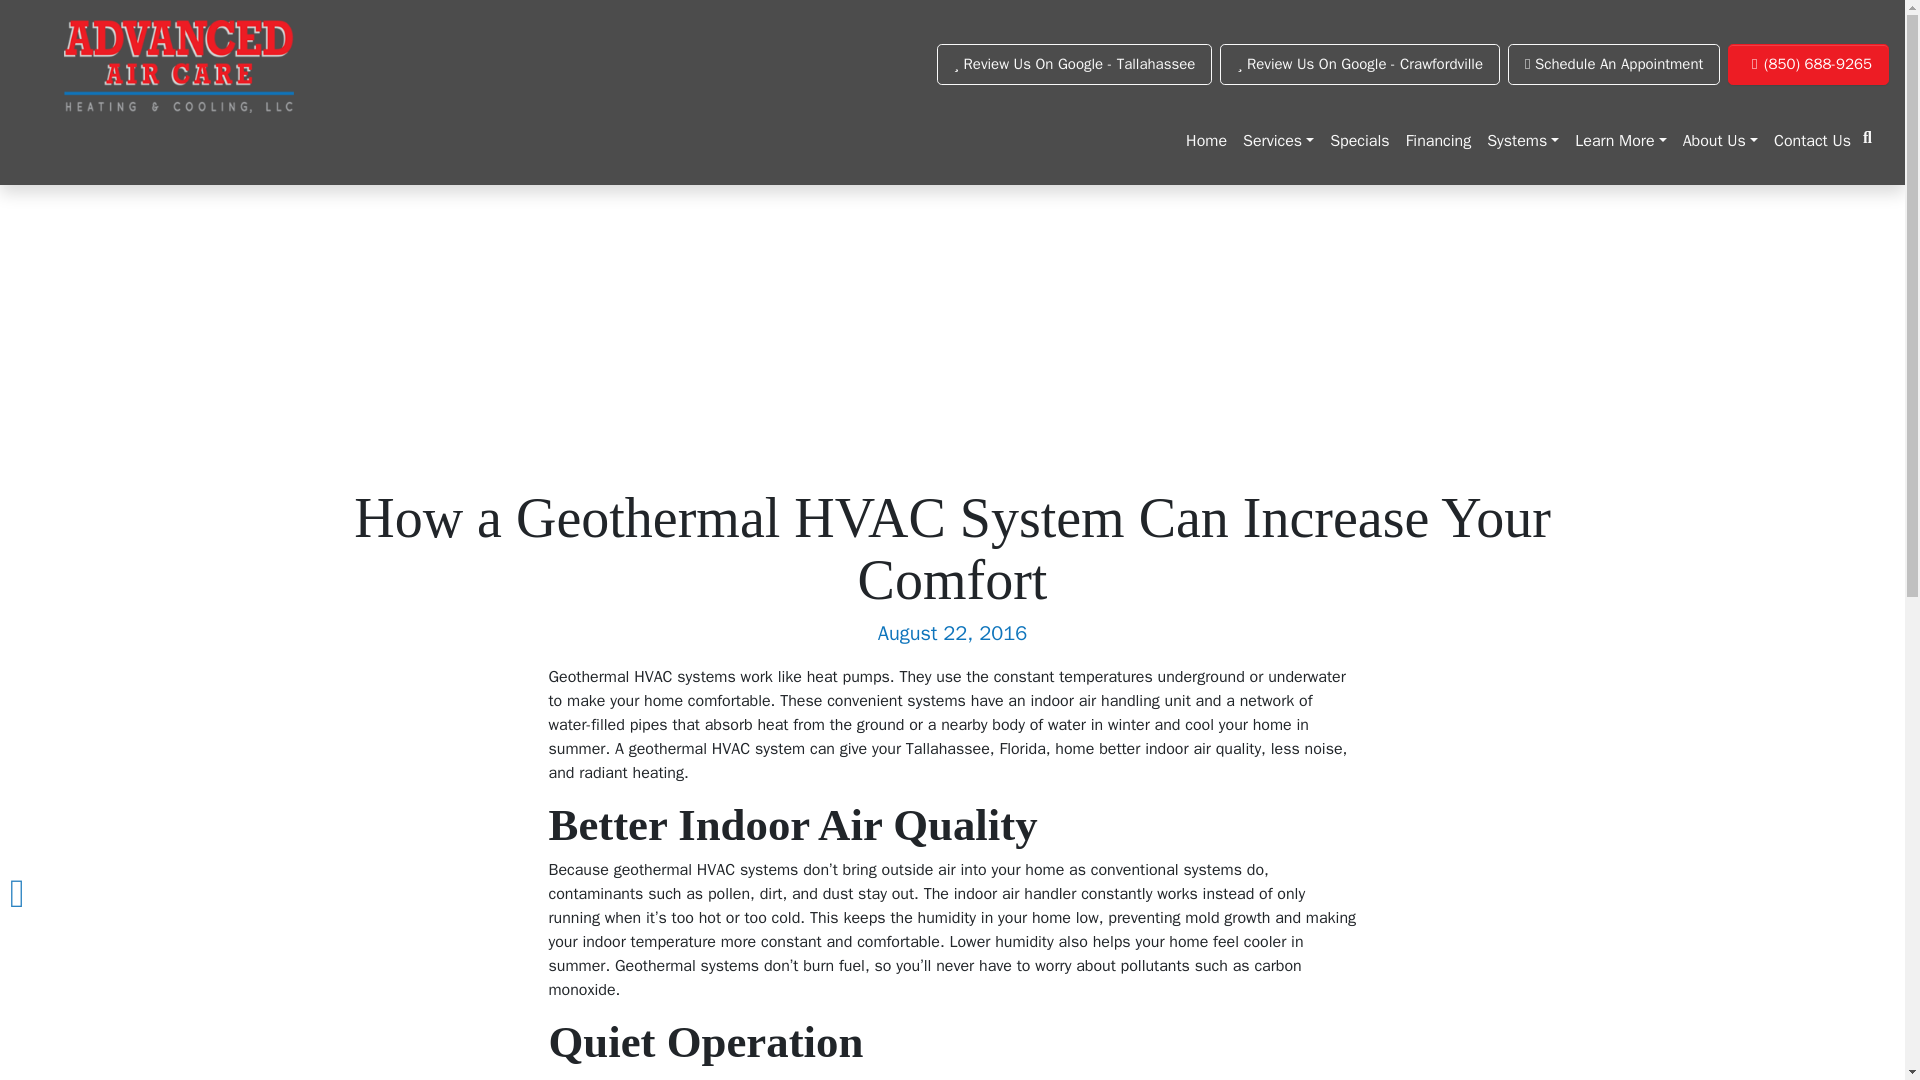 This screenshot has height=1080, width=1920. What do you see at coordinates (1359, 64) in the screenshot?
I see `Review Us On Google - Crawfordville` at bounding box center [1359, 64].